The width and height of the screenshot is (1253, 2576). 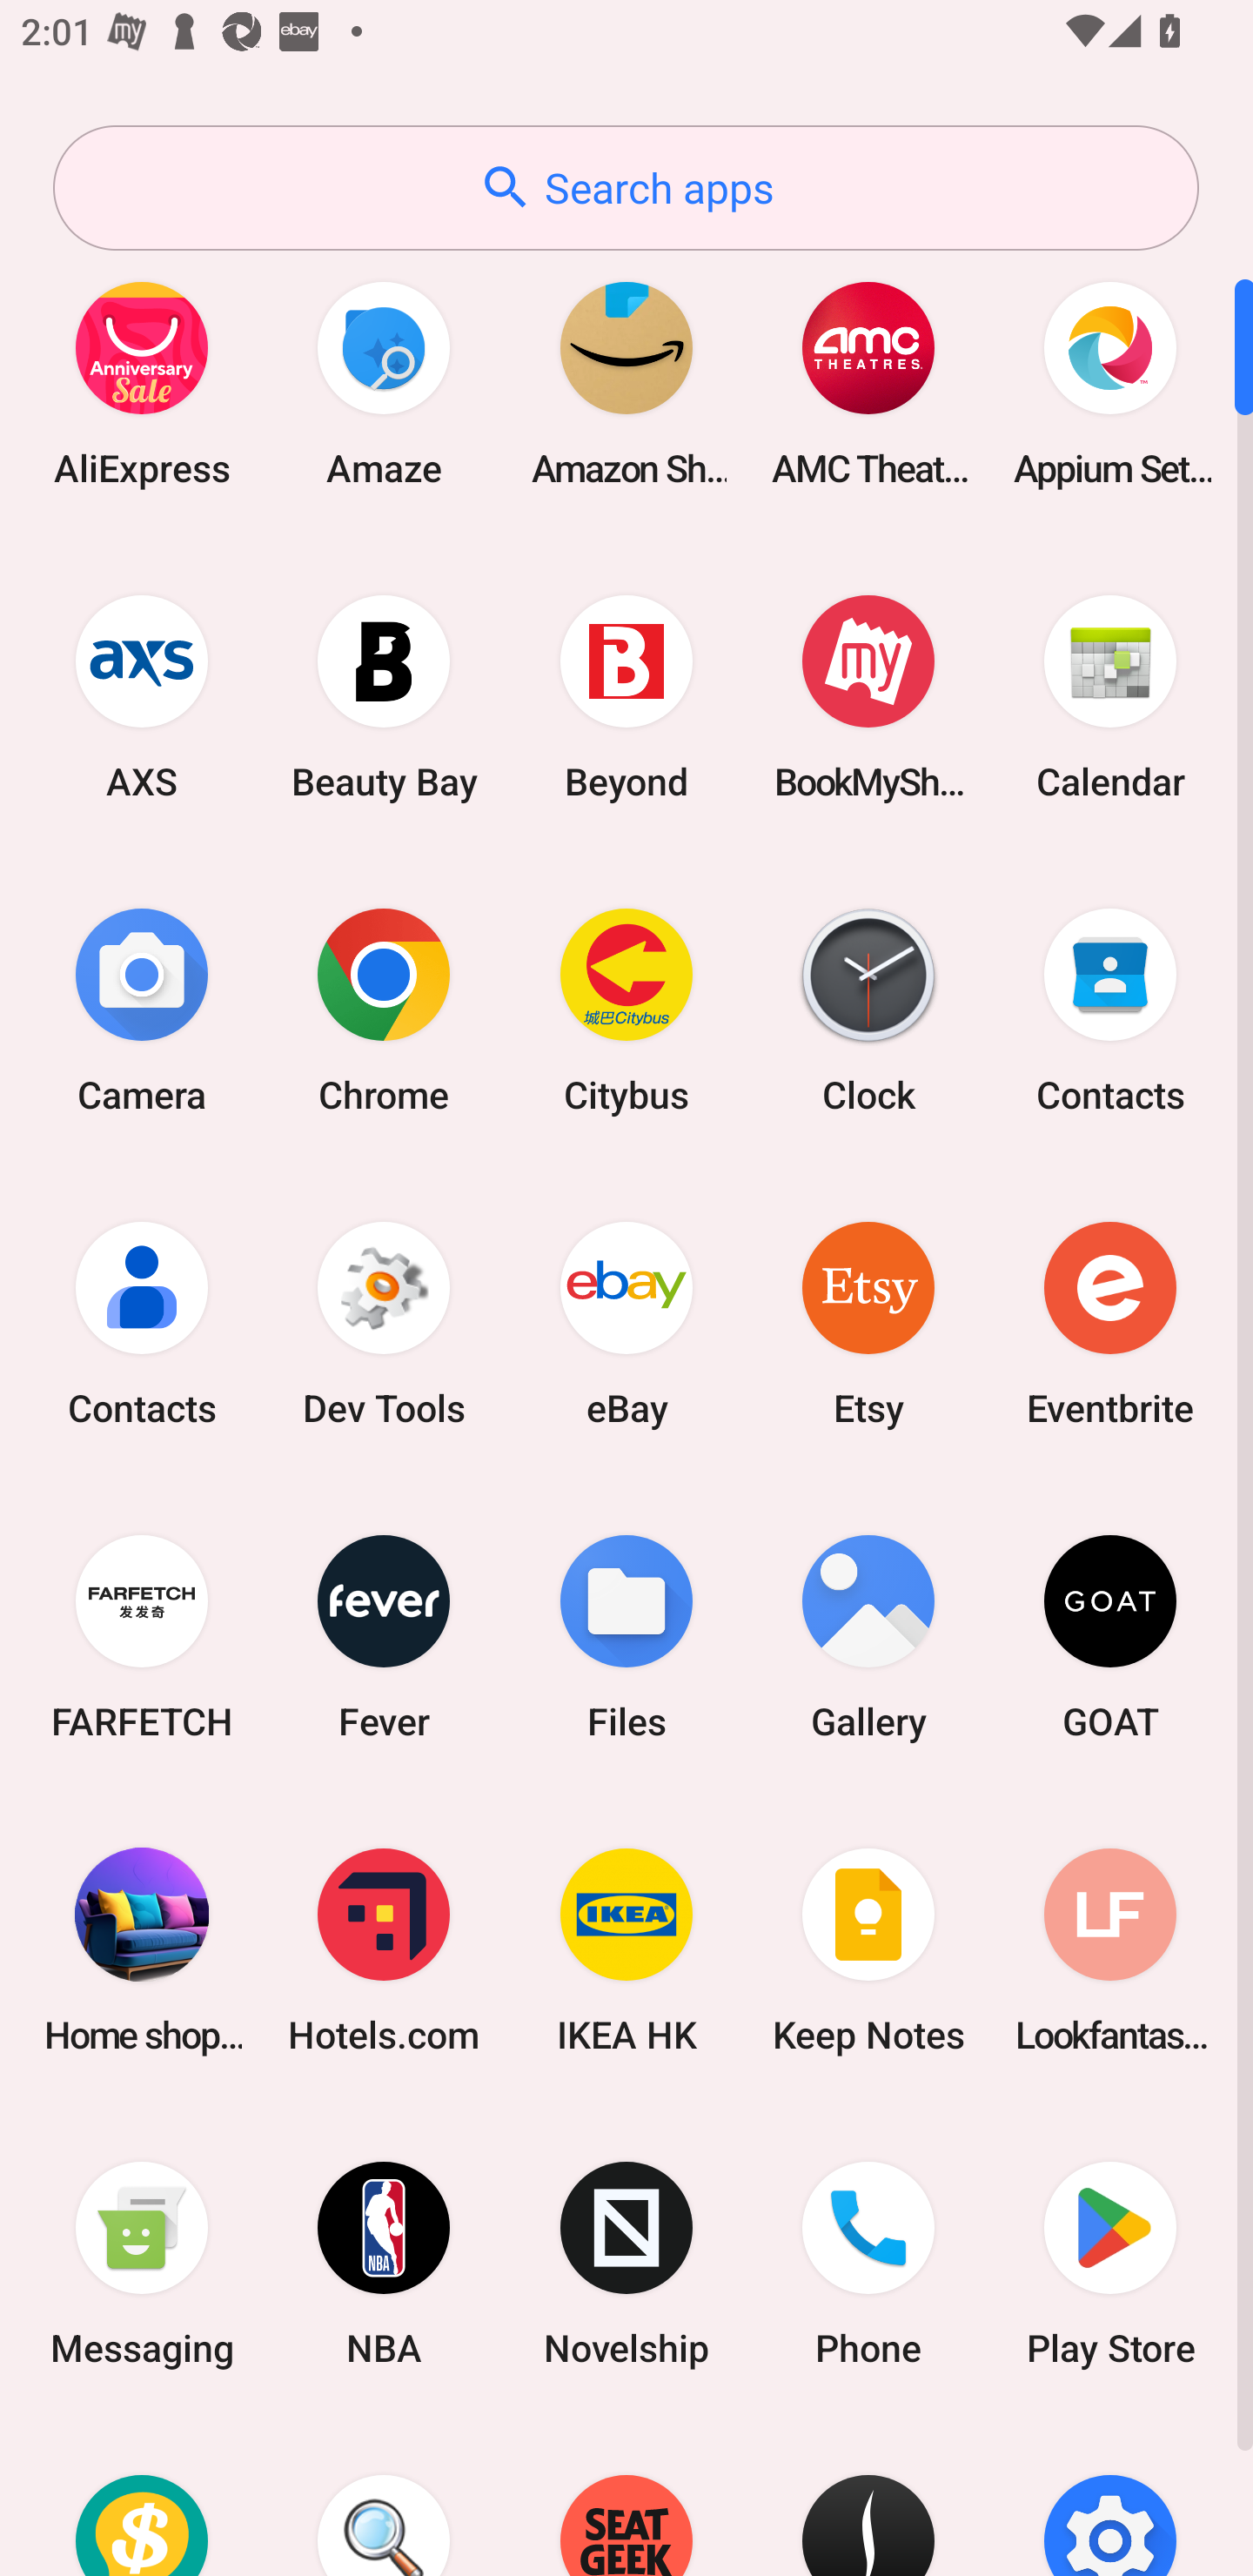 I want to click on Fever, so click(x=384, y=1636).